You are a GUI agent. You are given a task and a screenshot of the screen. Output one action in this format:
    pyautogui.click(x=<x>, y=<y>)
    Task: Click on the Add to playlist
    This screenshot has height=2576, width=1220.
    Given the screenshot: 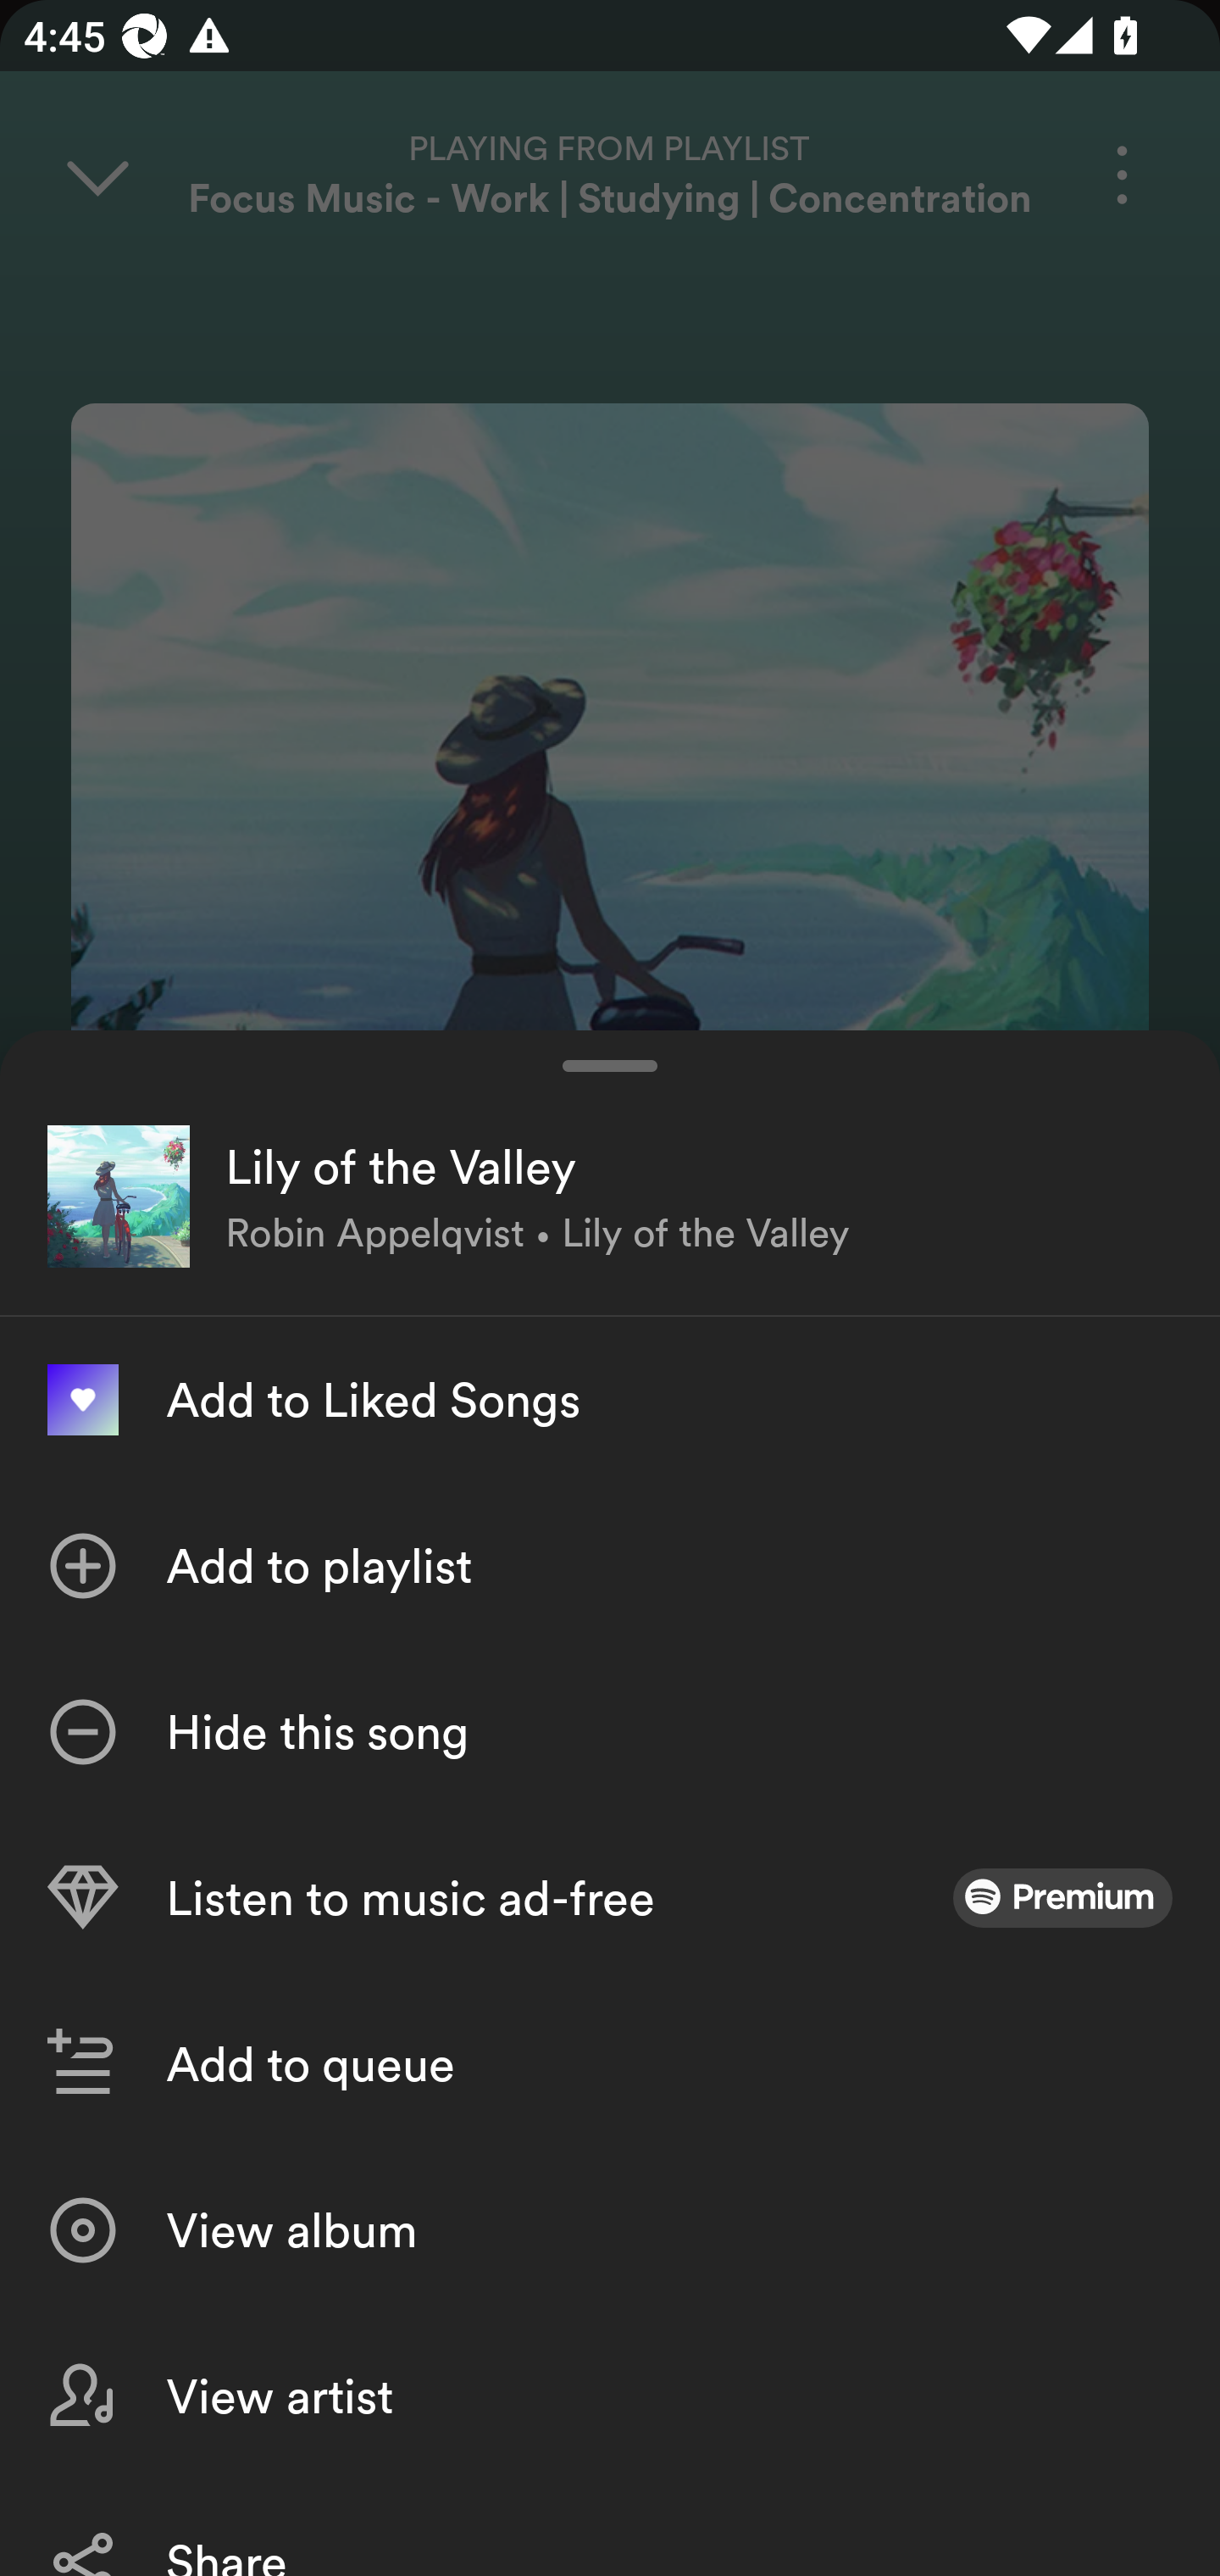 What is the action you would take?
    pyautogui.click(x=610, y=1566)
    